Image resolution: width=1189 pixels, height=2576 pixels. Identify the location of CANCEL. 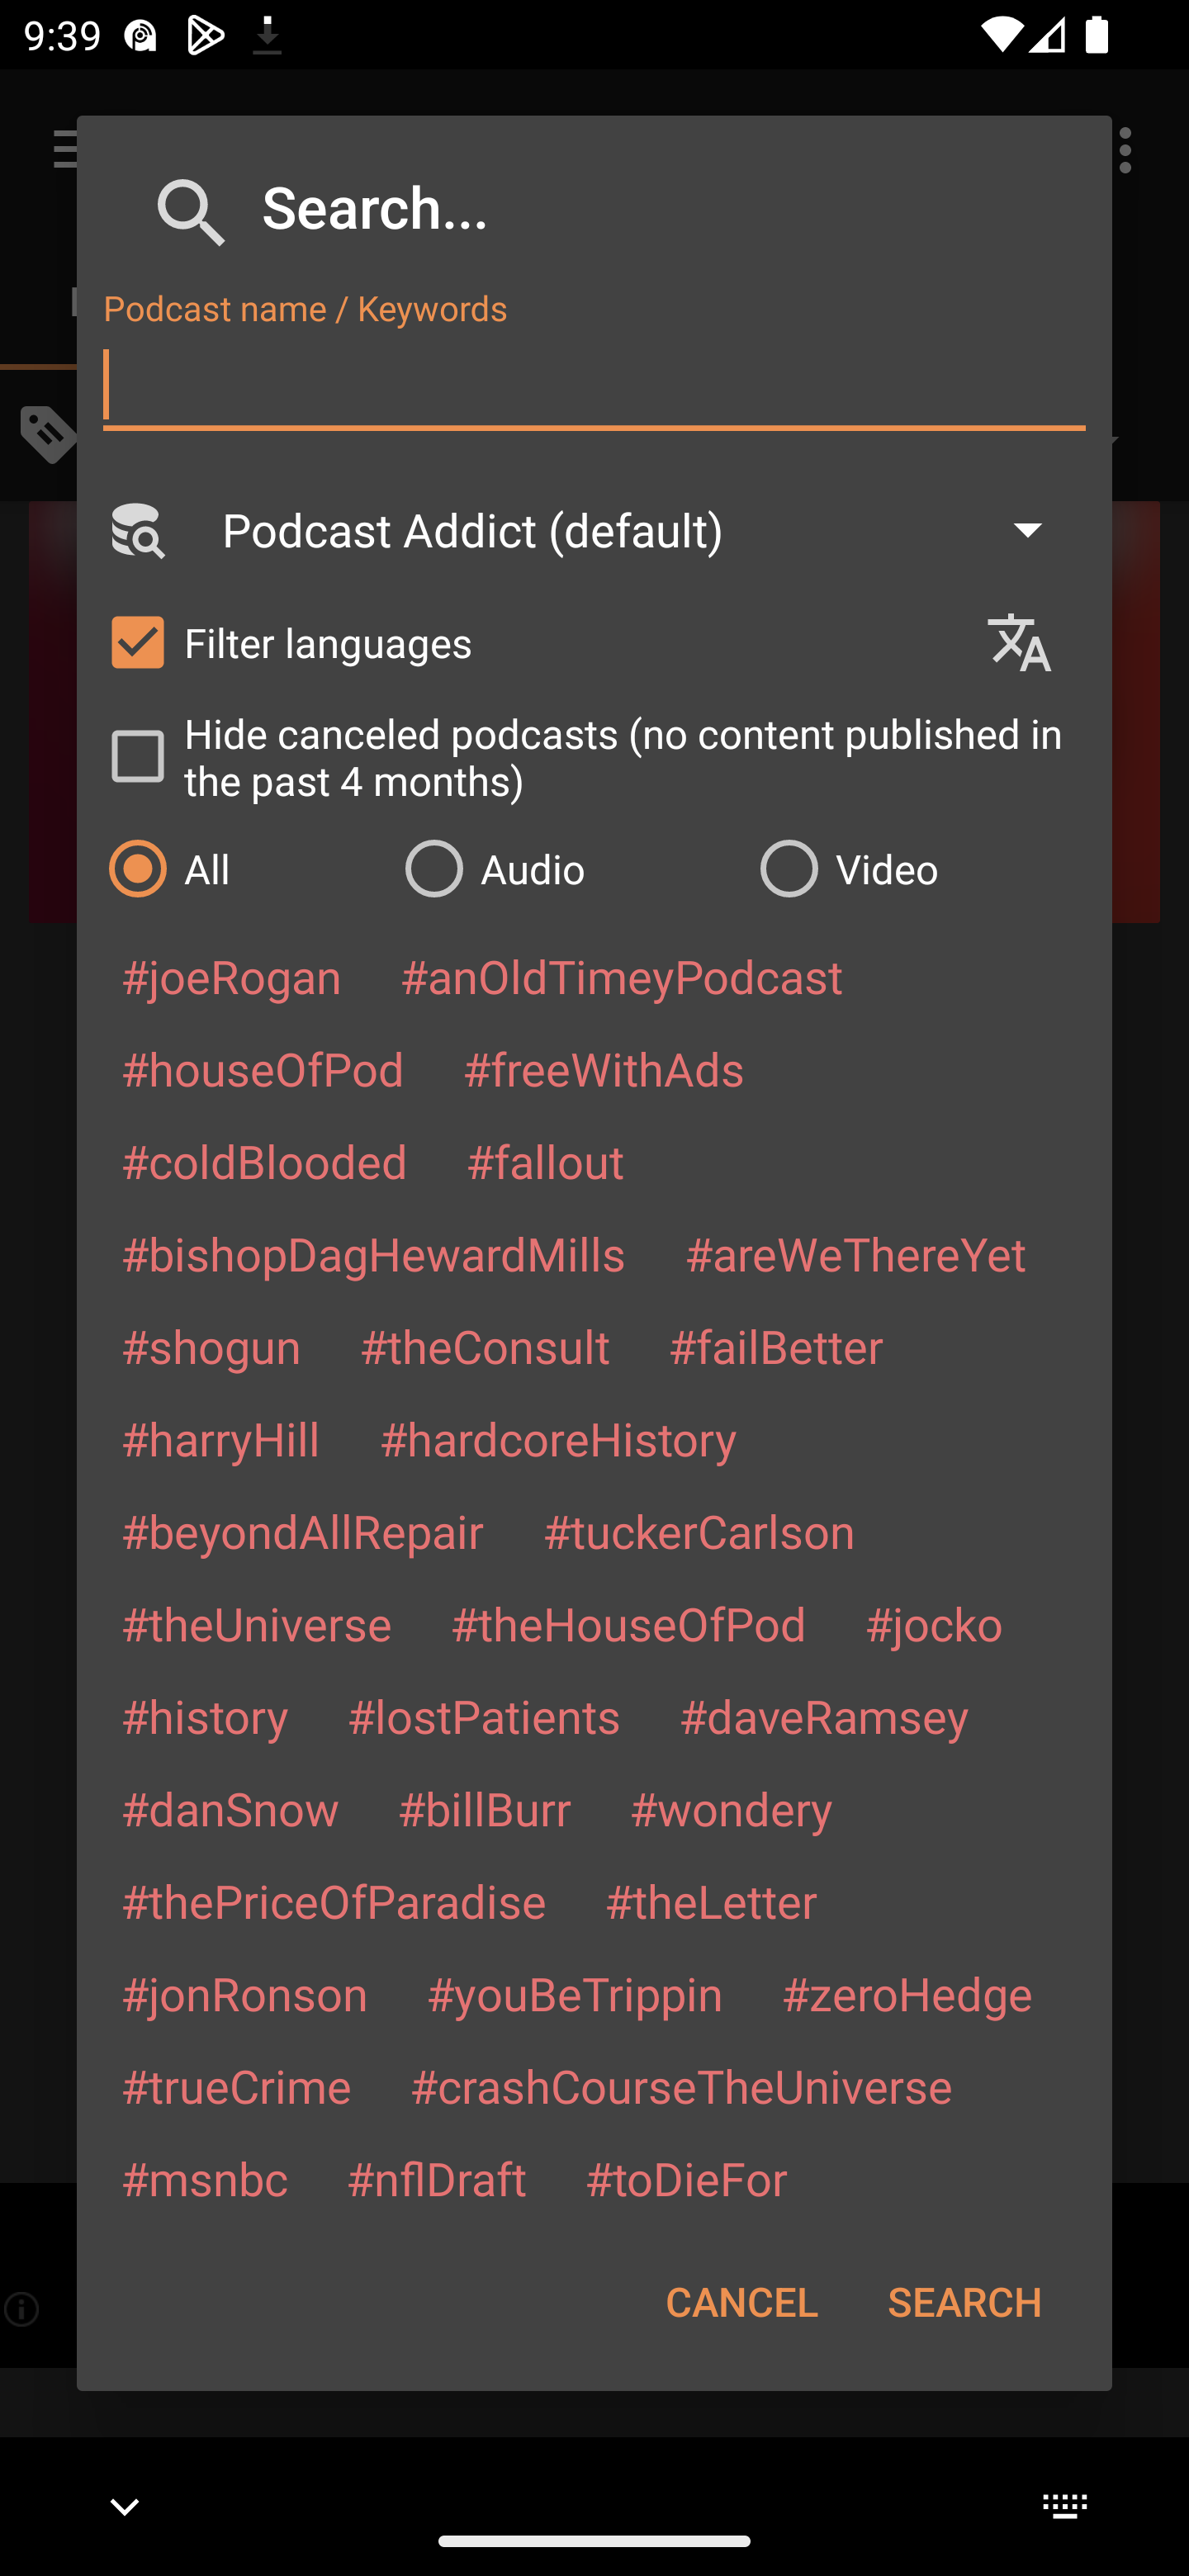
(741, 2301).